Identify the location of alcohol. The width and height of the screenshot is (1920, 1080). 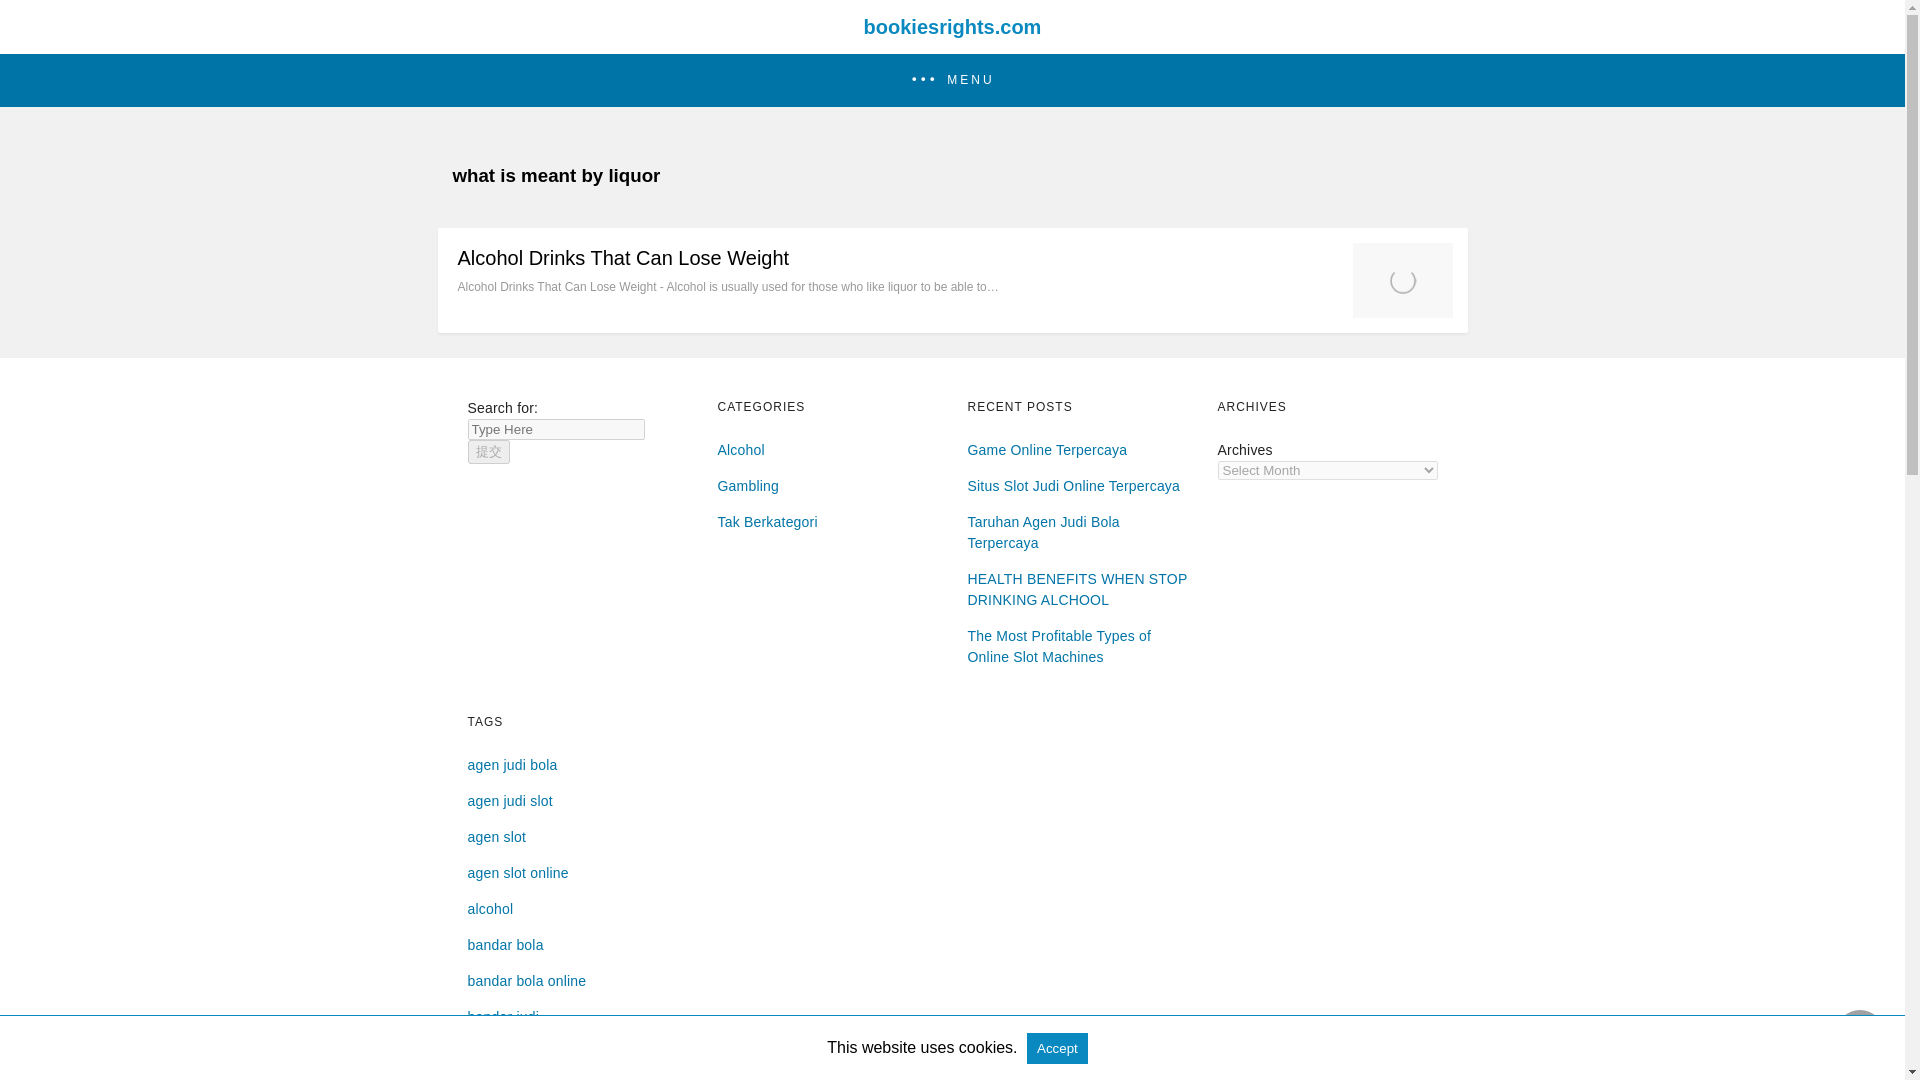
(491, 908).